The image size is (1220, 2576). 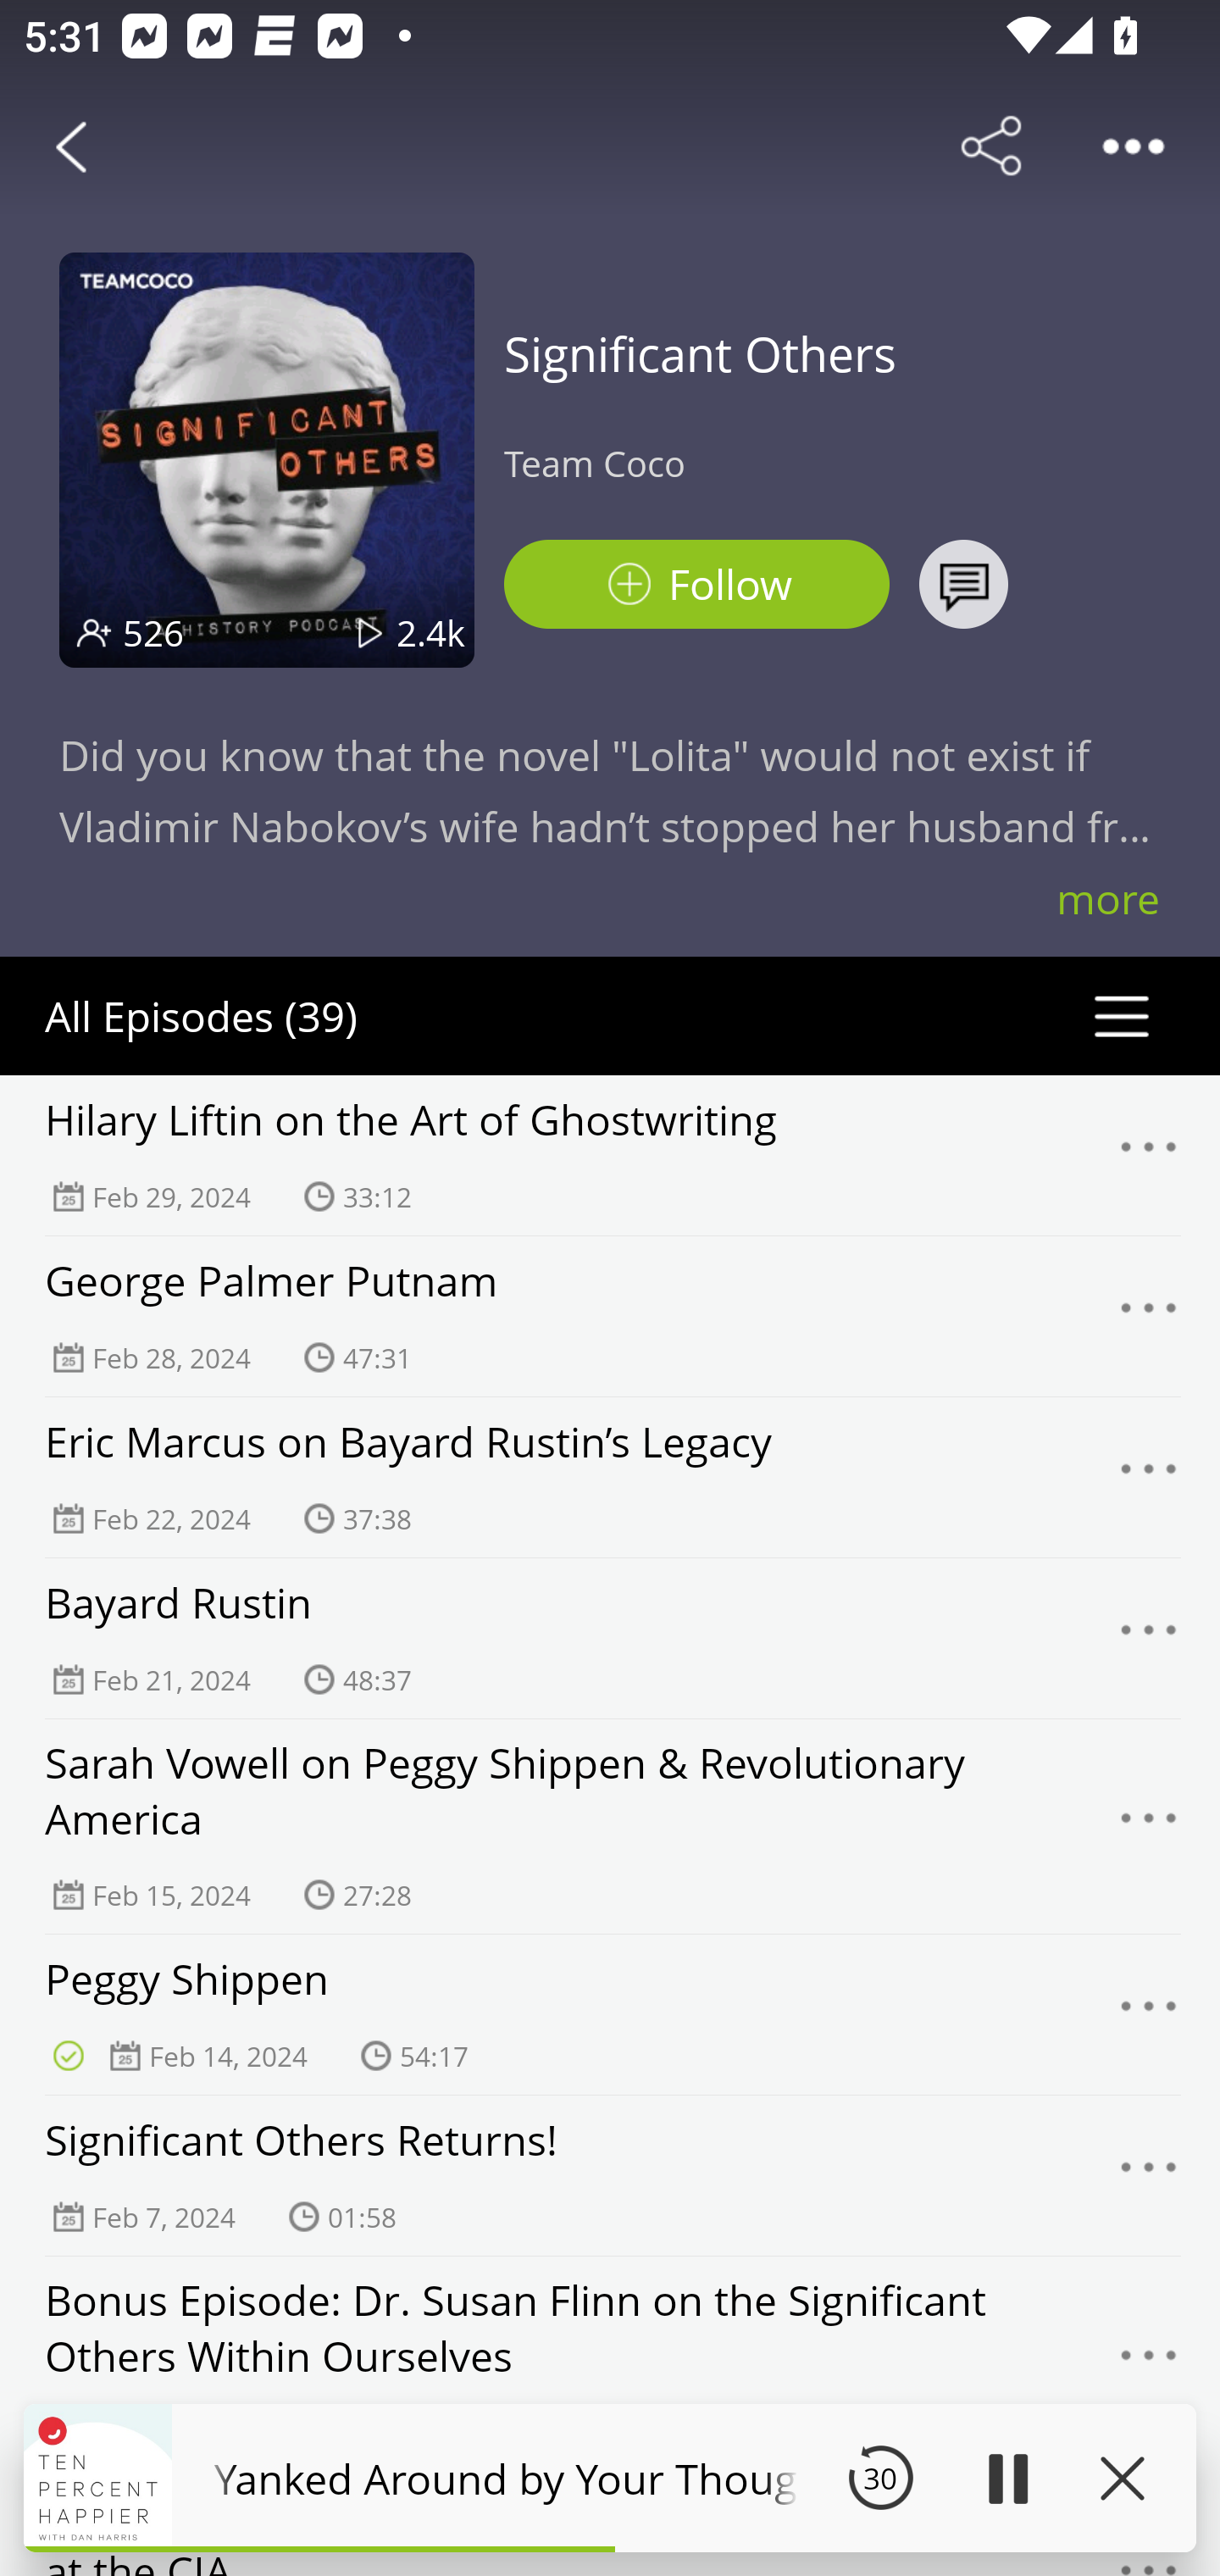 I want to click on Play, so click(x=1006, y=2478).